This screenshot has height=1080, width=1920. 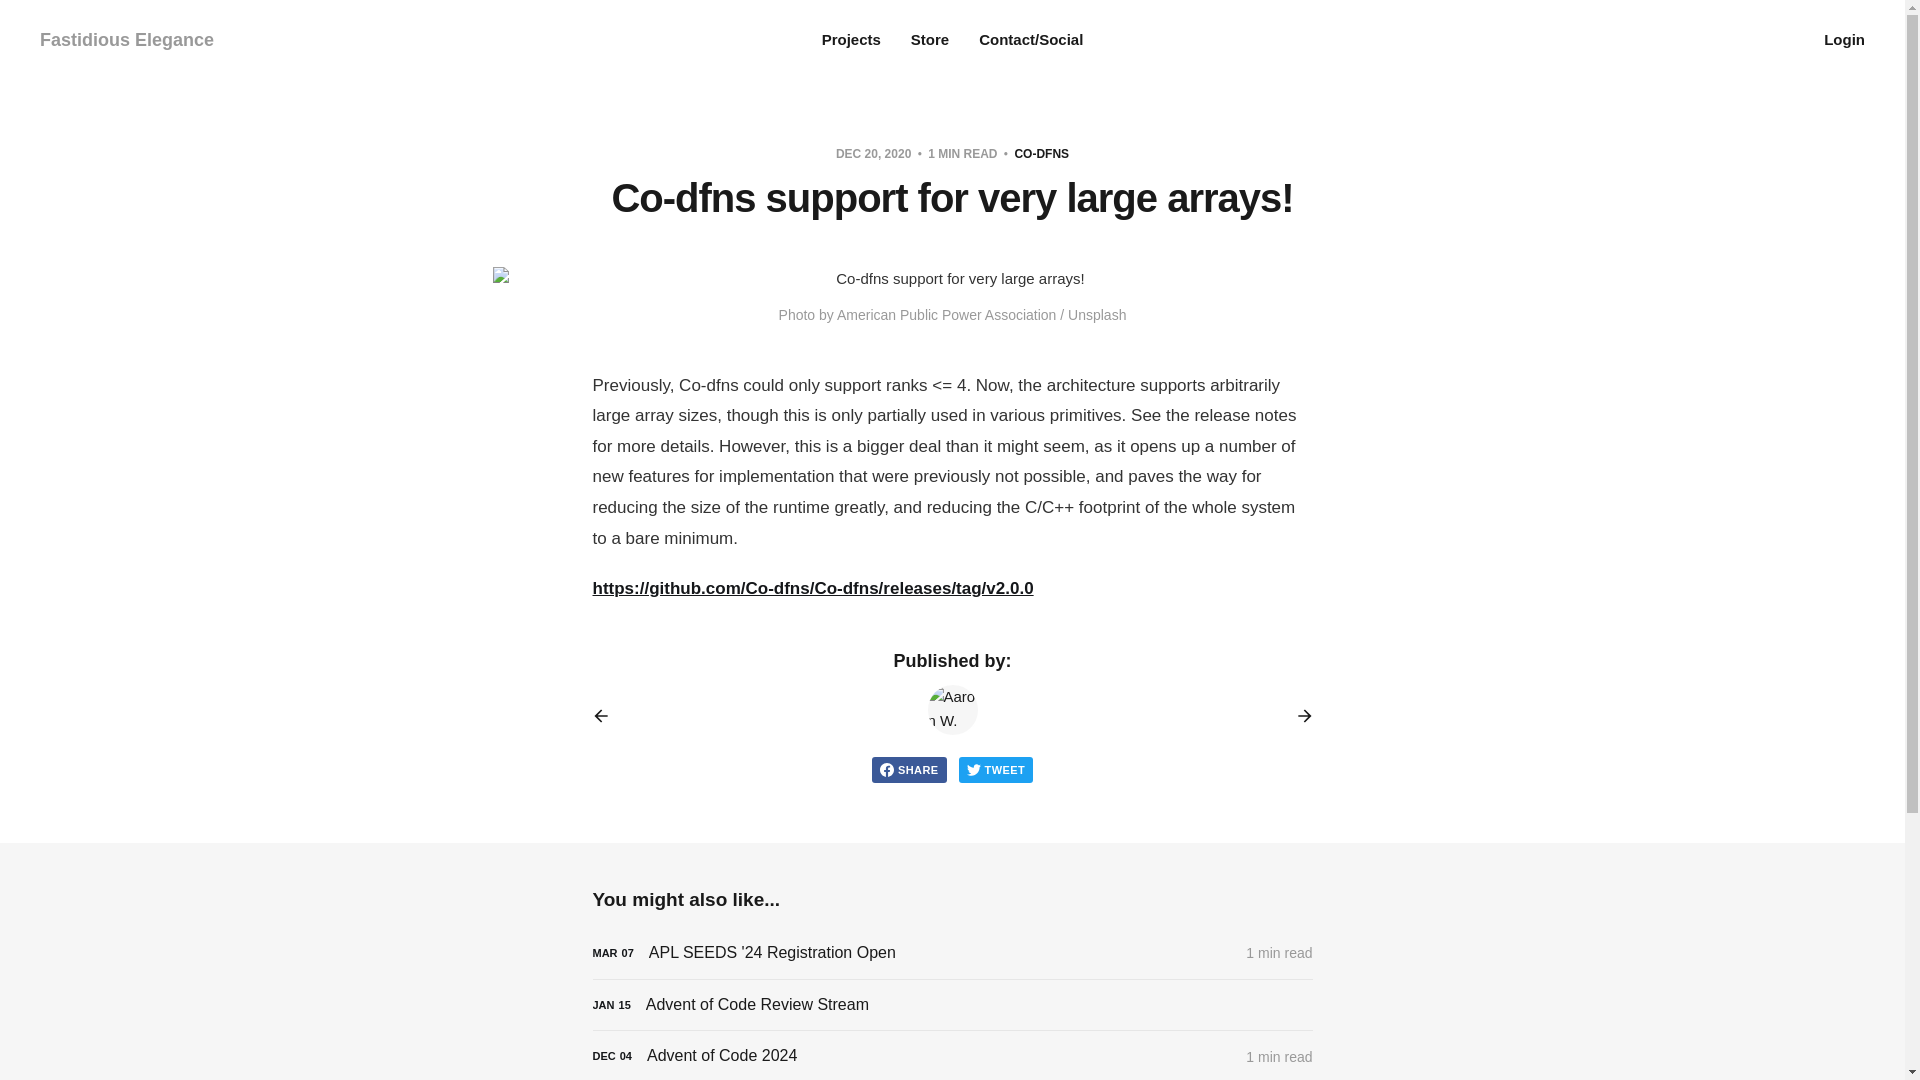 I want to click on TWEET, so click(x=996, y=770).